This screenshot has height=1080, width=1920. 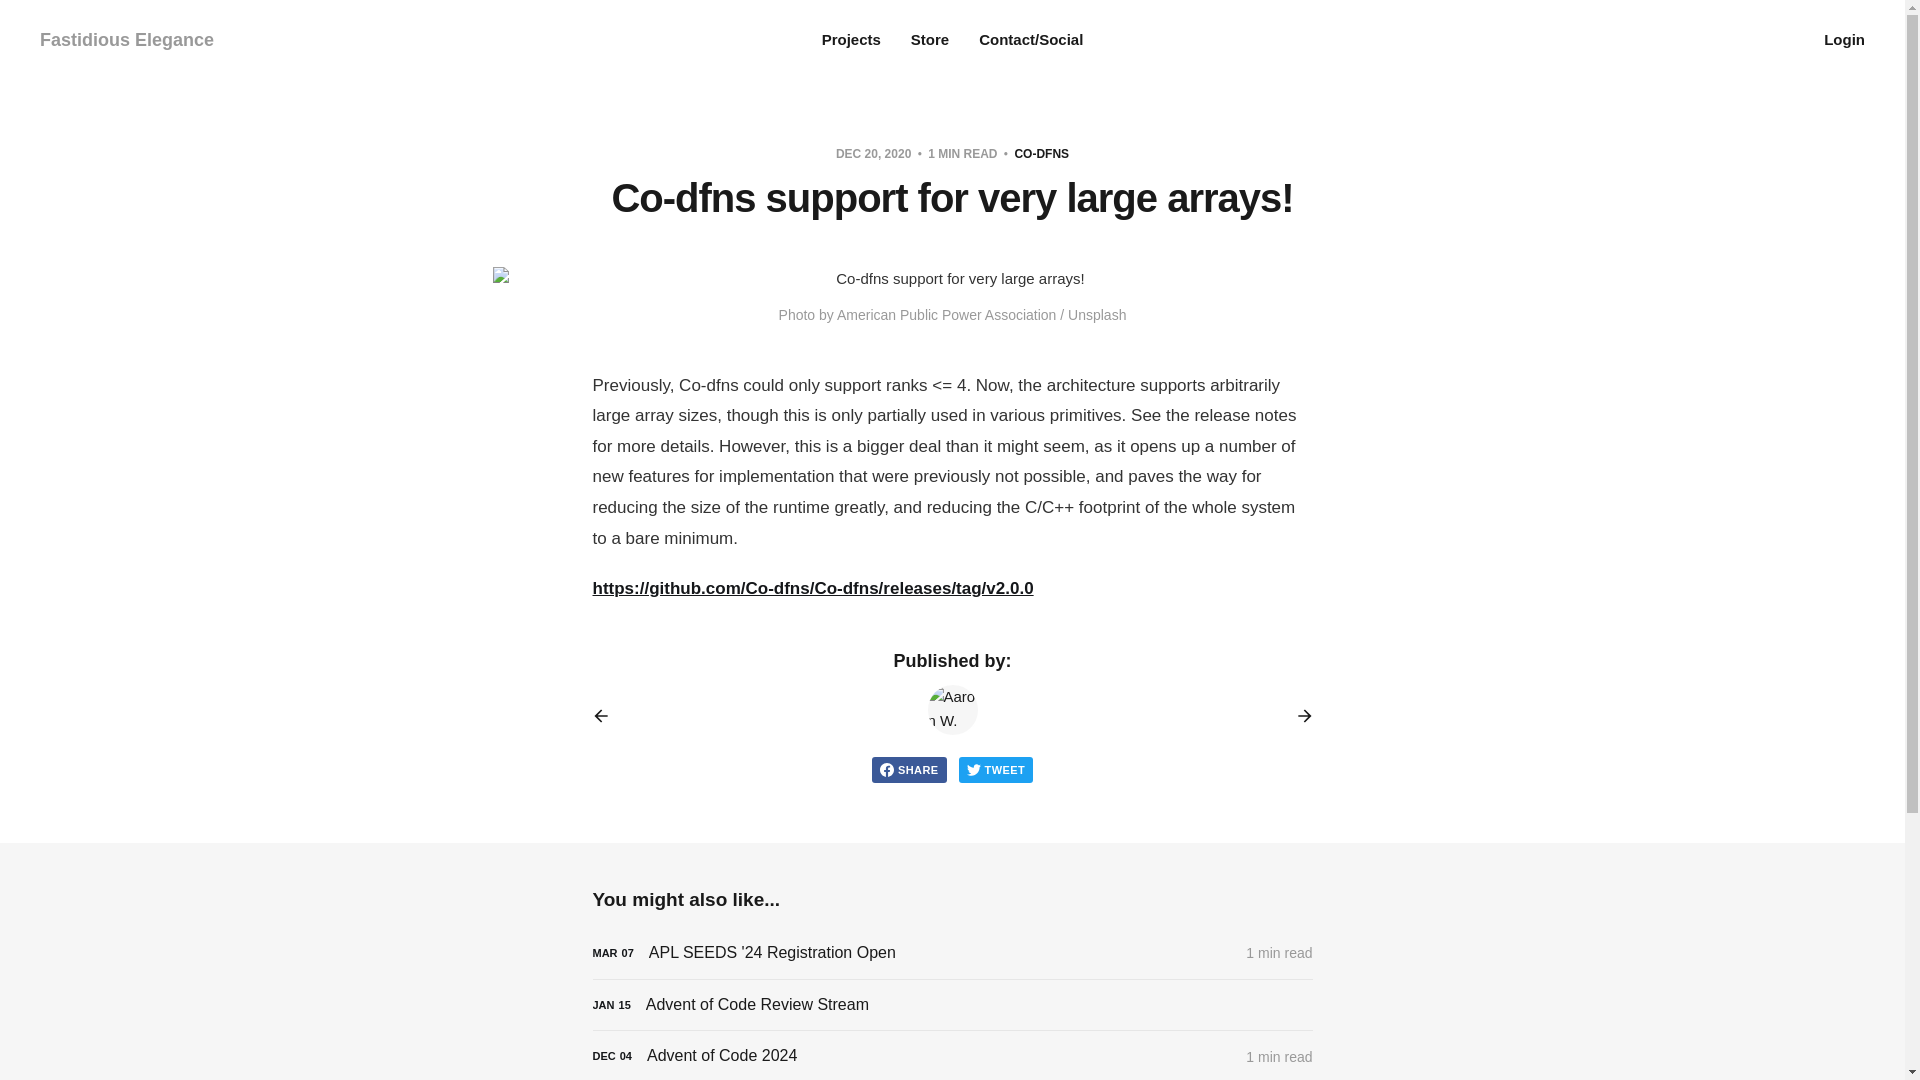 I want to click on TWEET, so click(x=996, y=770).